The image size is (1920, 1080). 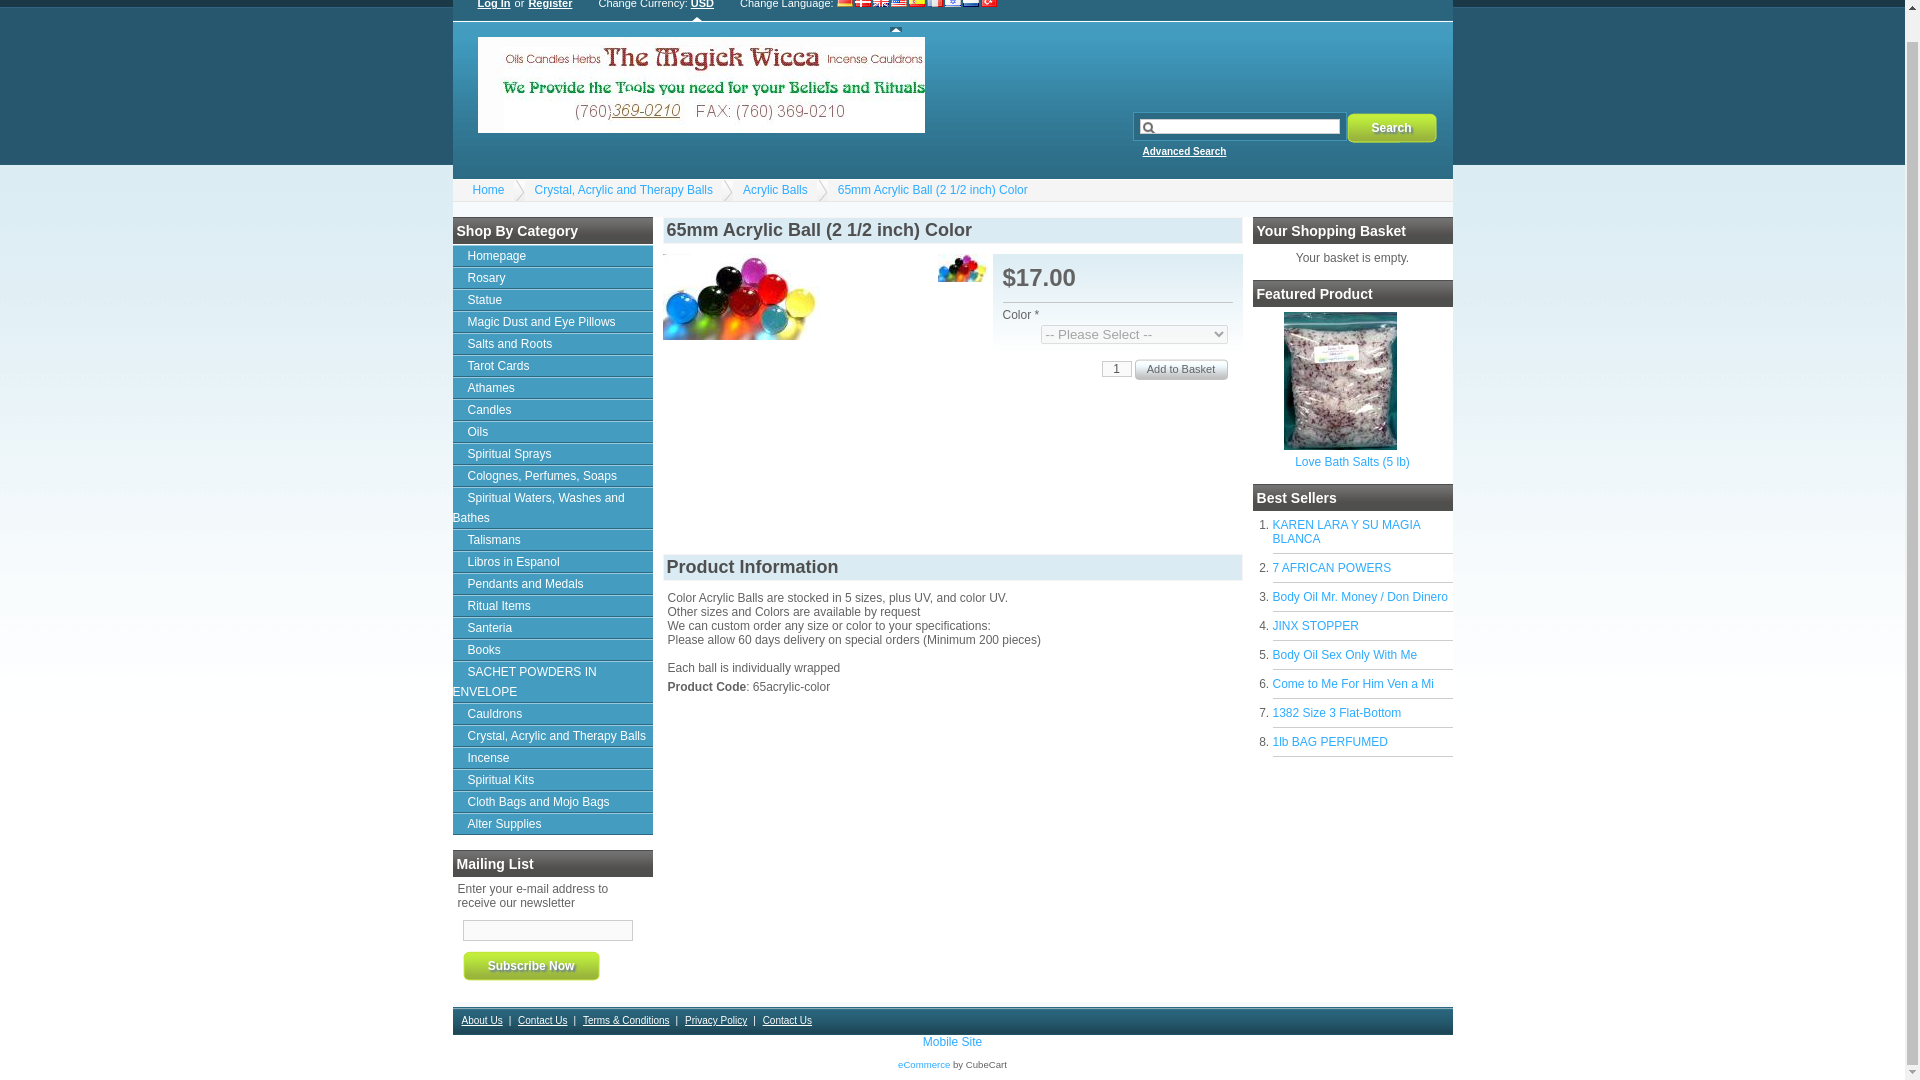 What do you see at coordinates (776, 189) in the screenshot?
I see `Acrylic Balls` at bounding box center [776, 189].